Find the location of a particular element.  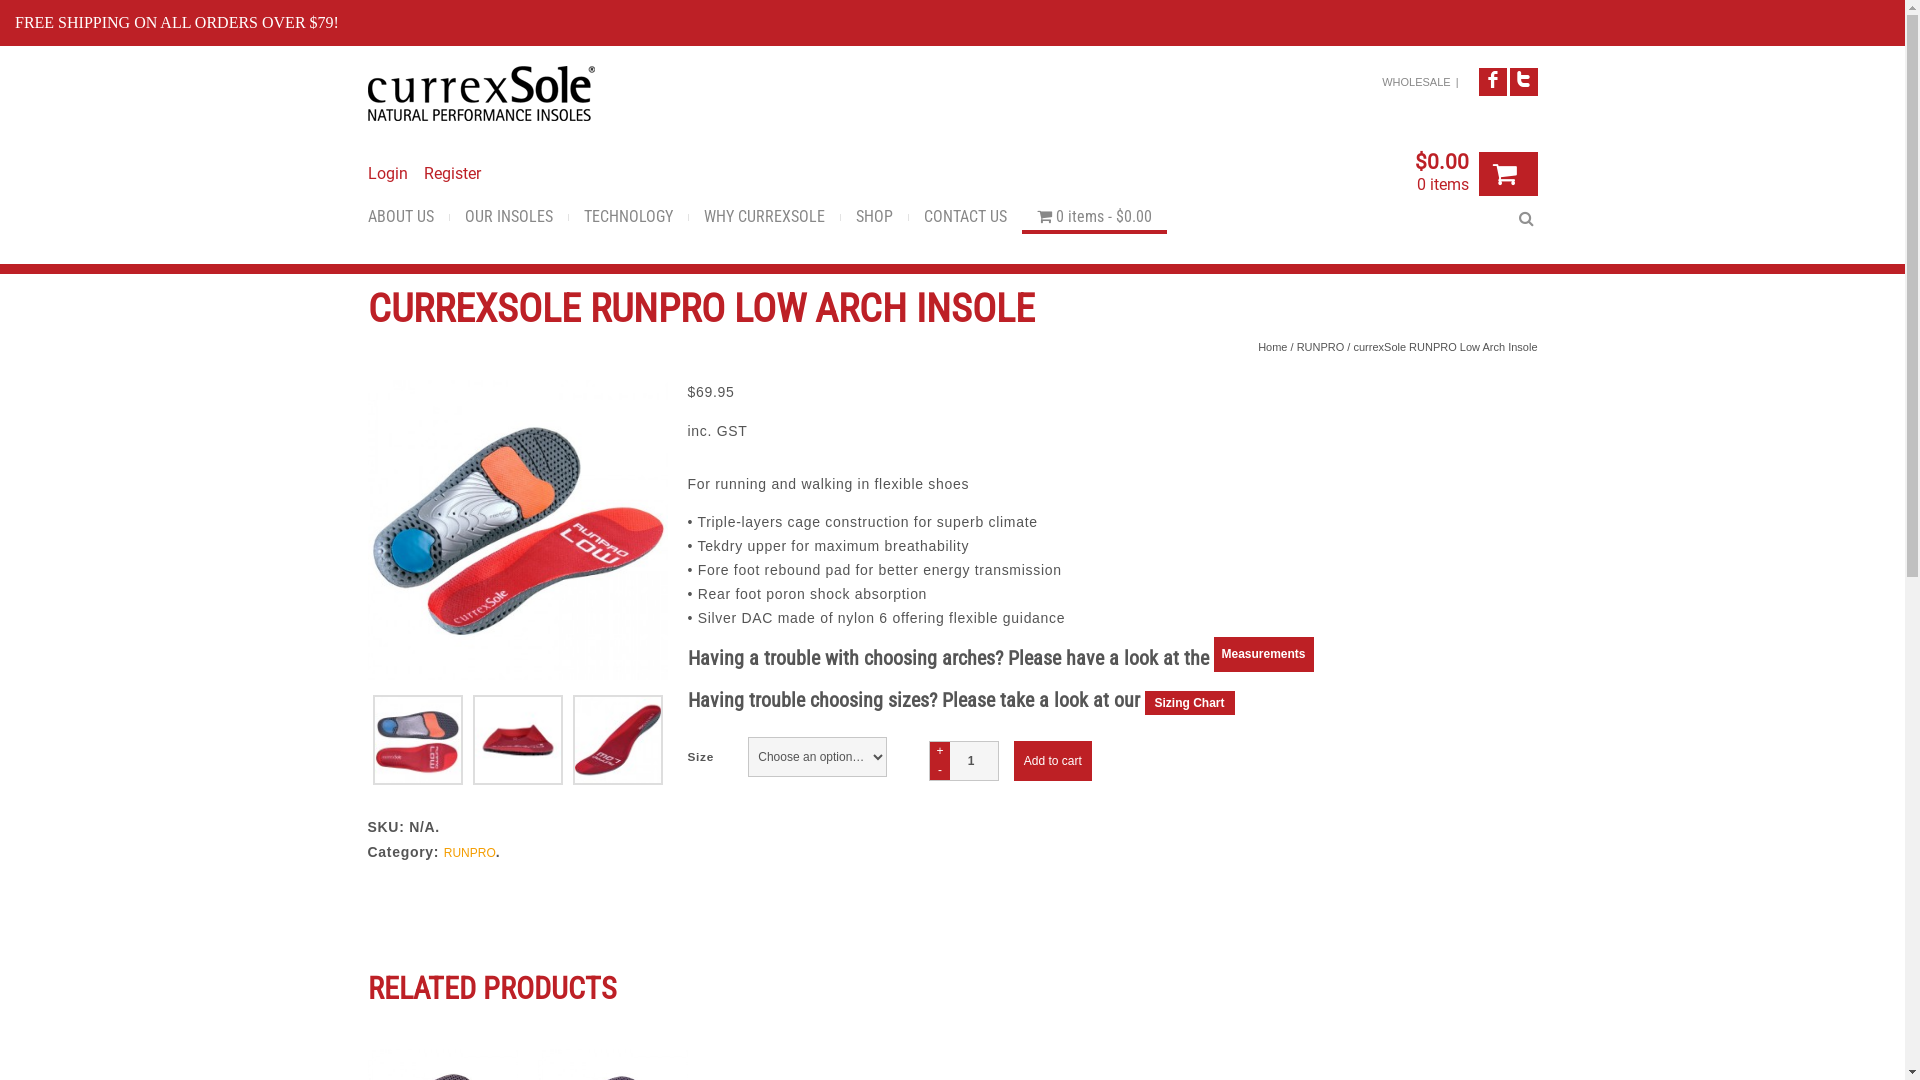

TECHNOLOGY is located at coordinates (628, 219).